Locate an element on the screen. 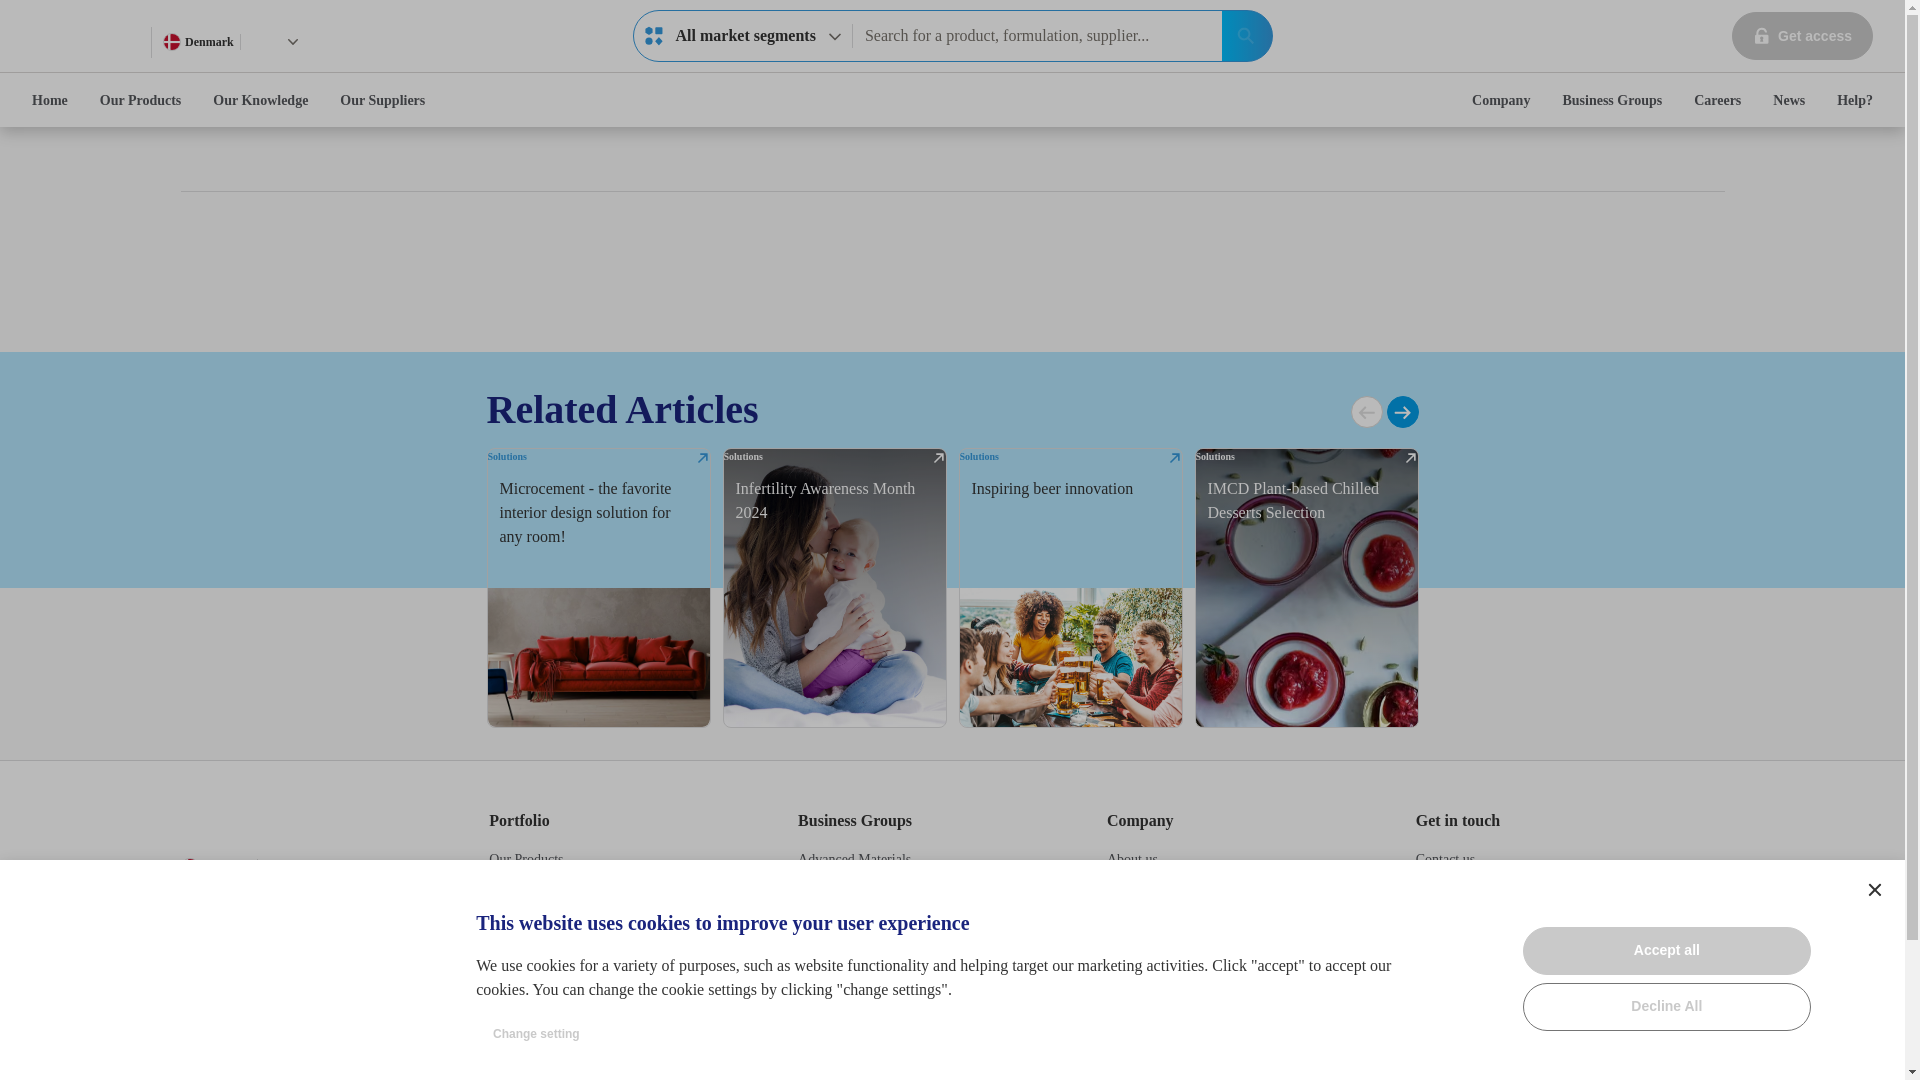 The width and height of the screenshot is (1920, 1080). Get access is located at coordinates (742, 35).